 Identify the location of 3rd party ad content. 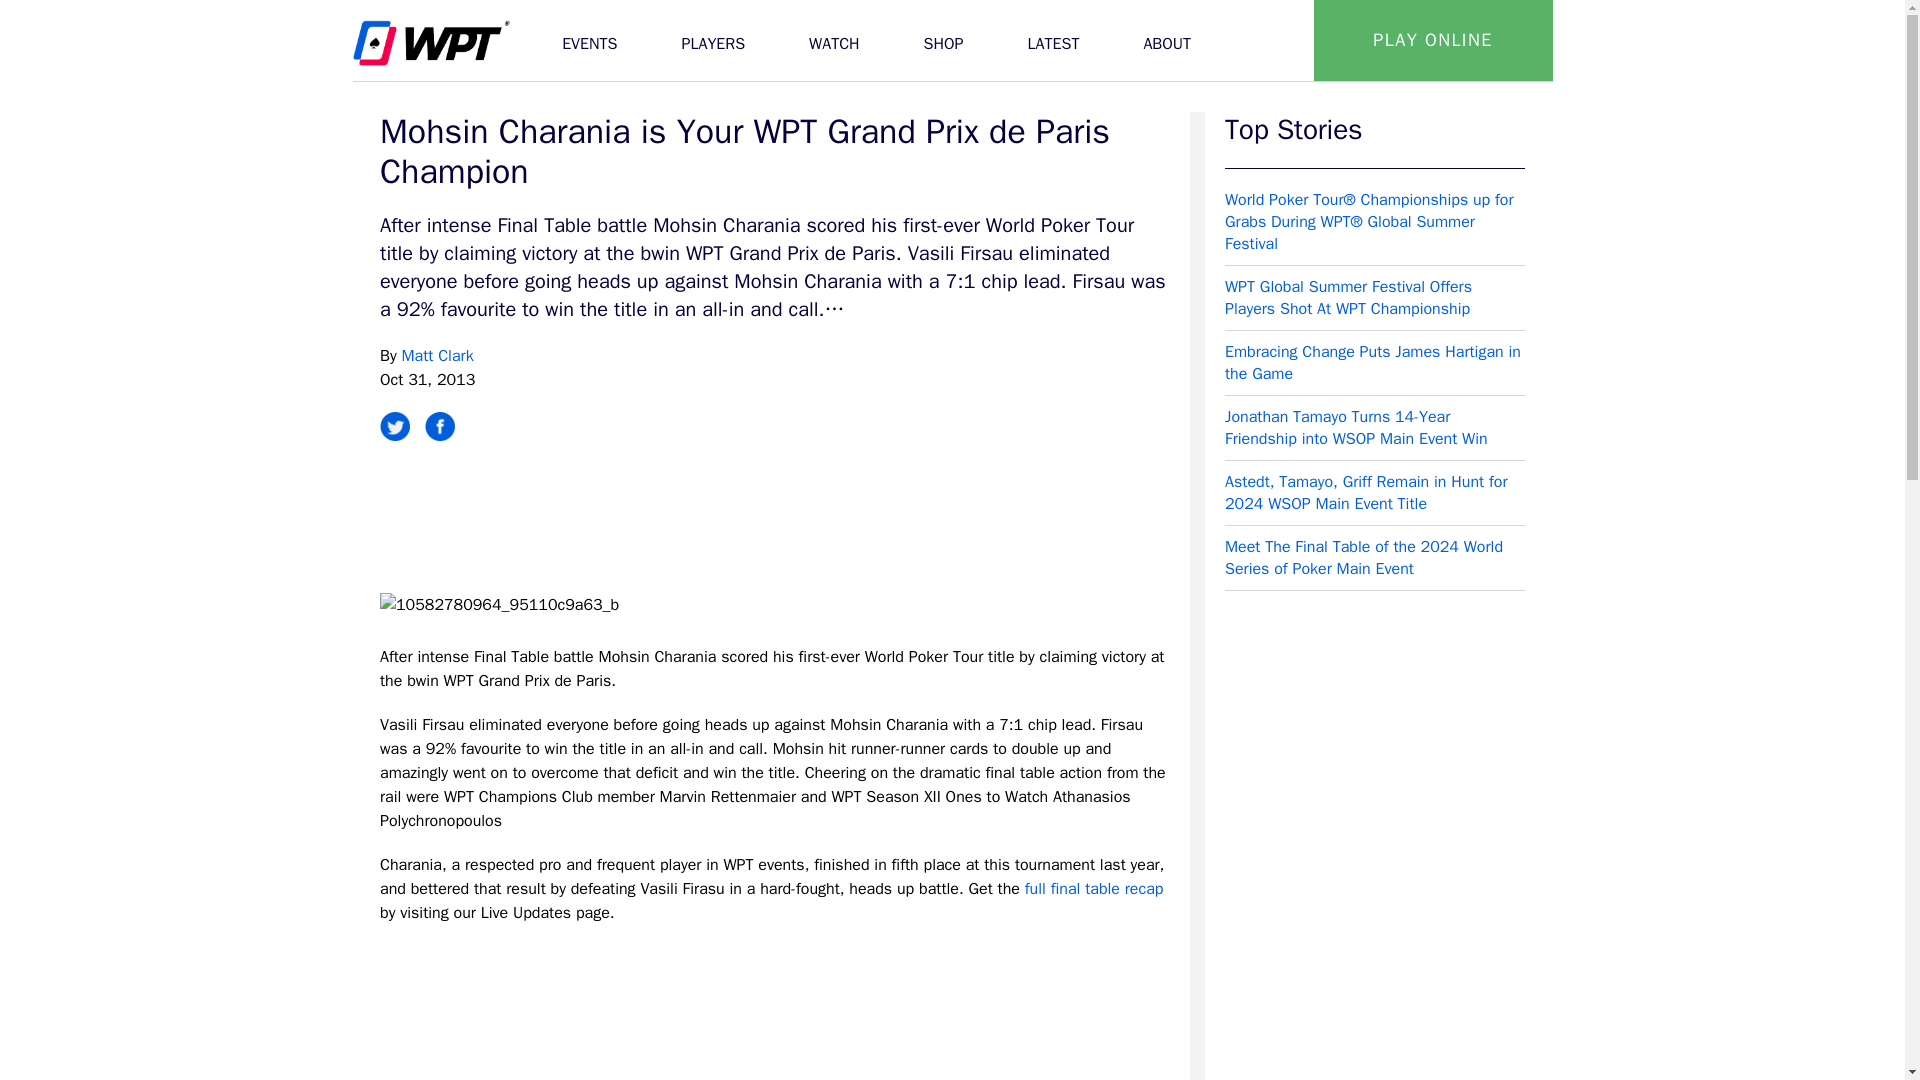
(1374, 1044).